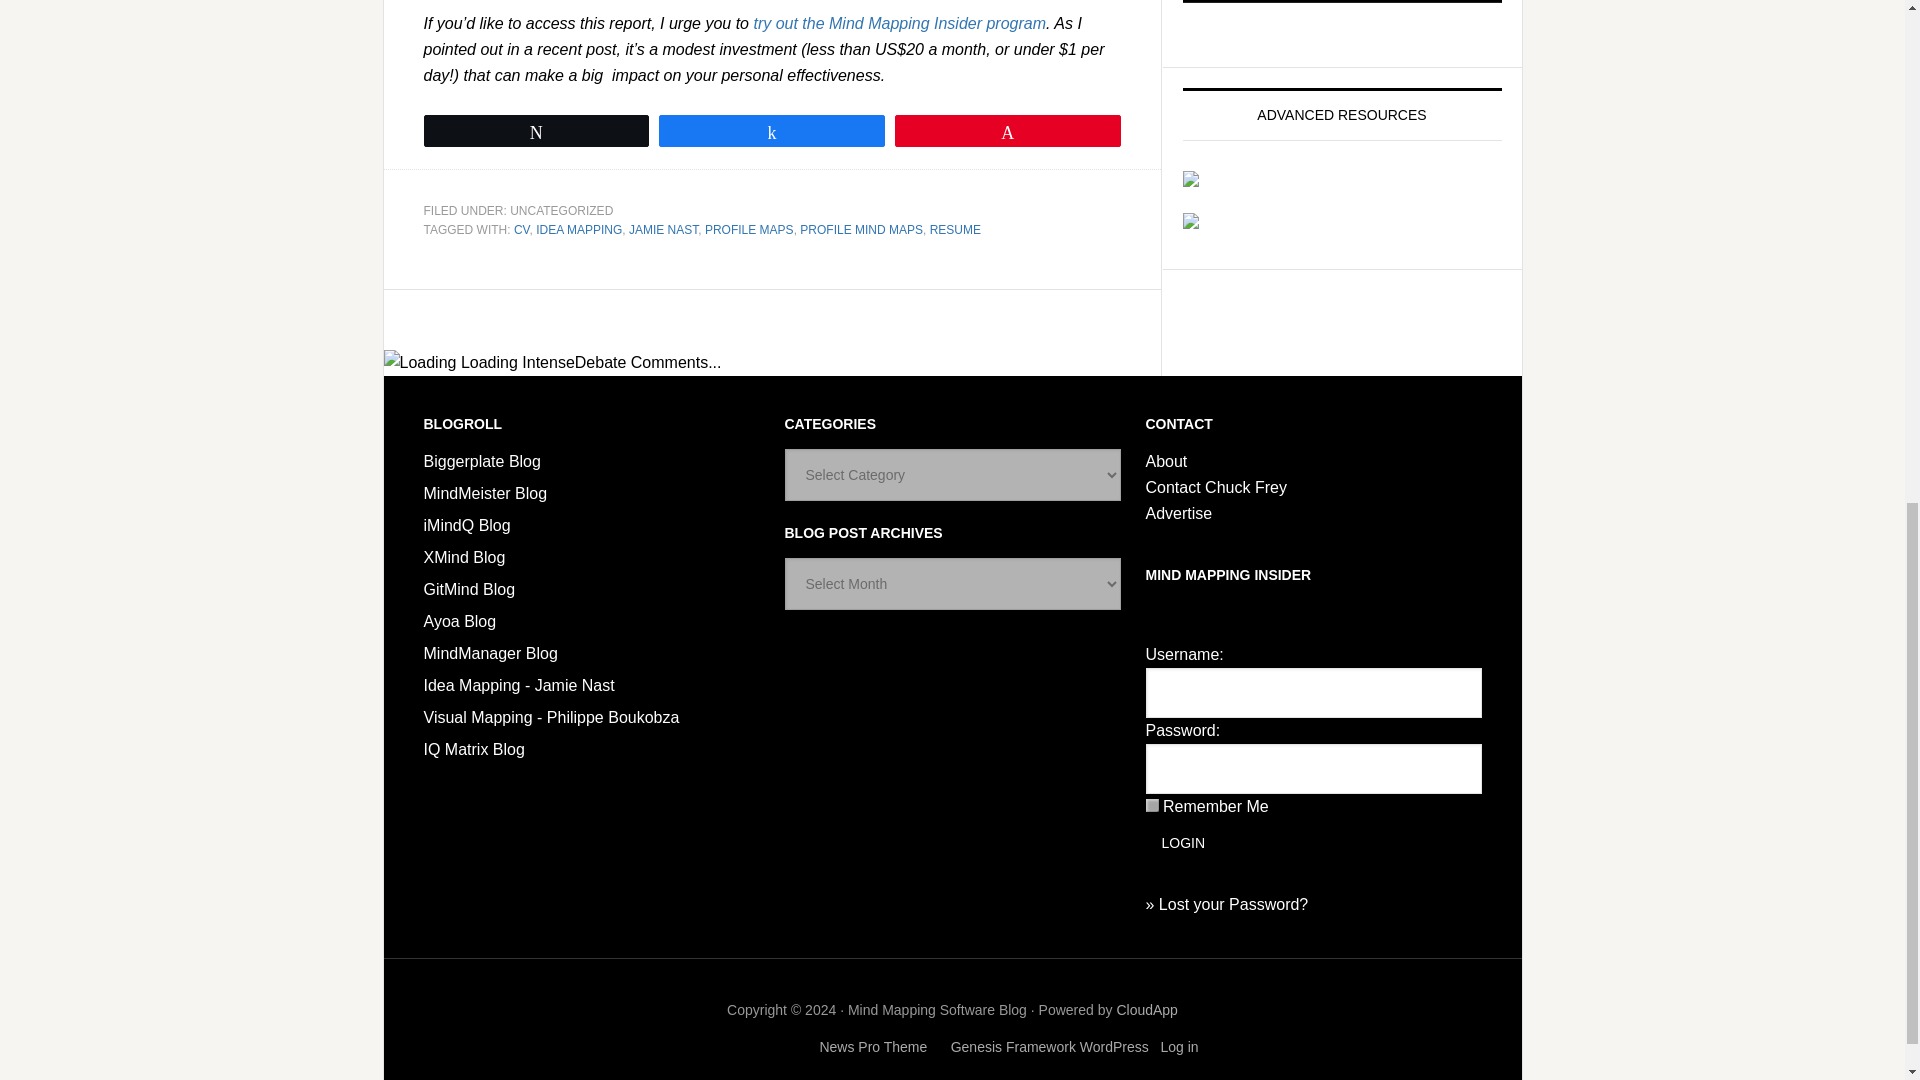 The height and width of the screenshot is (1080, 1920). Describe the element at coordinates (899, 24) in the screenshot. I see `try out the Mind Mapping Insider program` at that location.